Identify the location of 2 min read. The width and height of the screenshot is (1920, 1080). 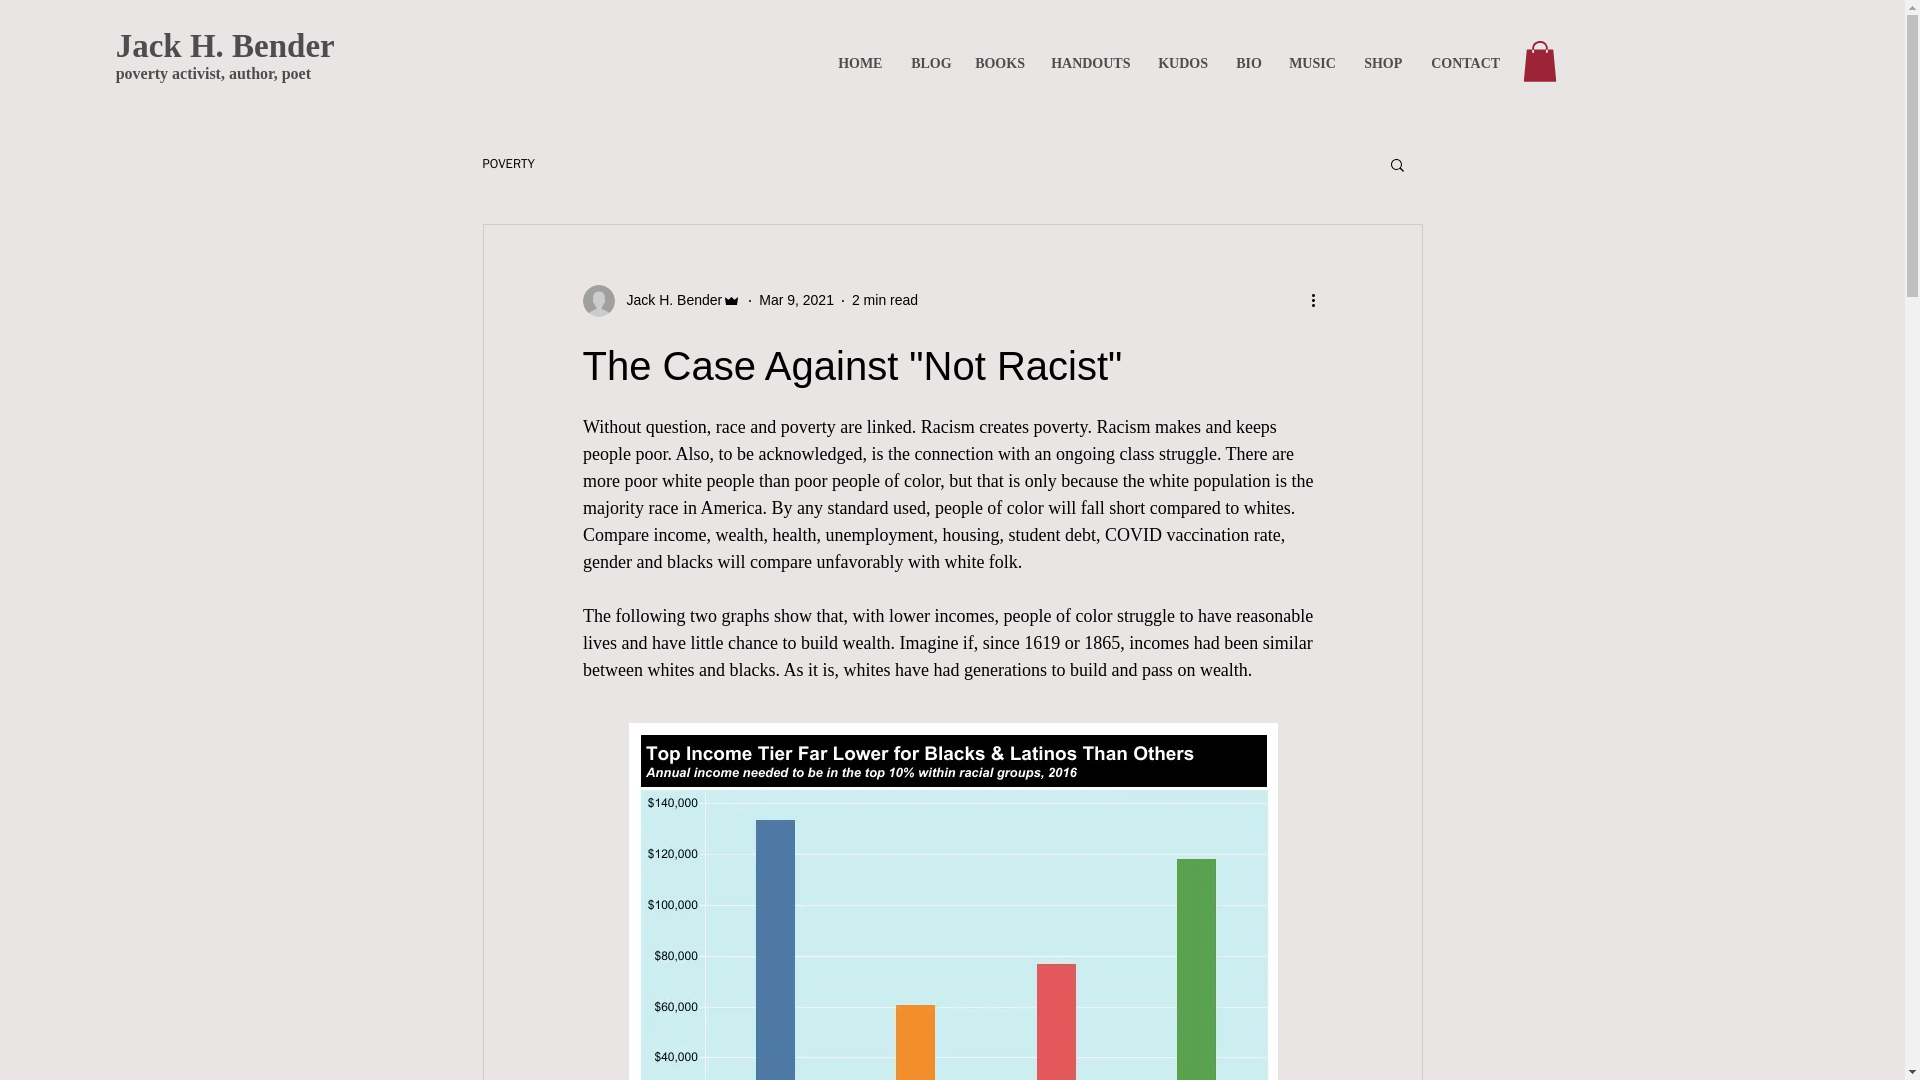
(668, 300).